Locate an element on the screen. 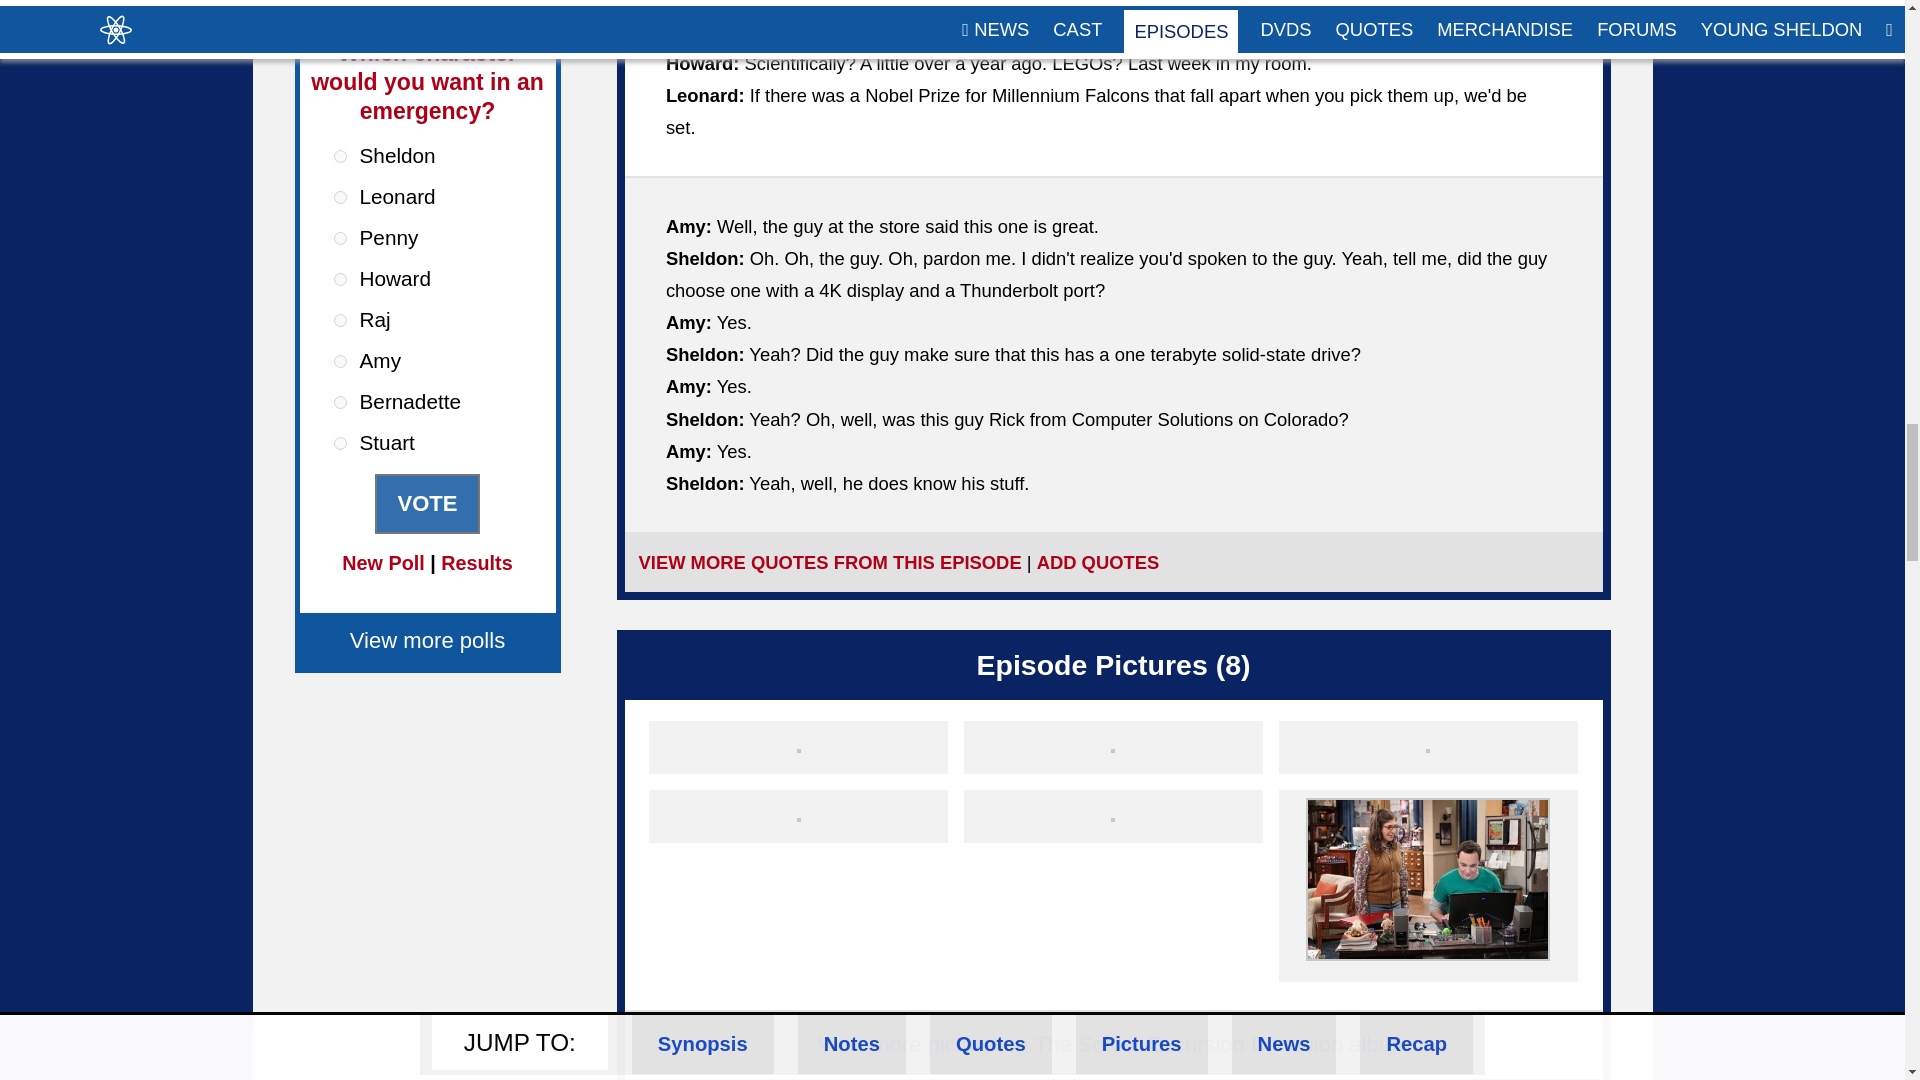 The image size is (1920, 1080). Vote is located at coordinates (426, 504).